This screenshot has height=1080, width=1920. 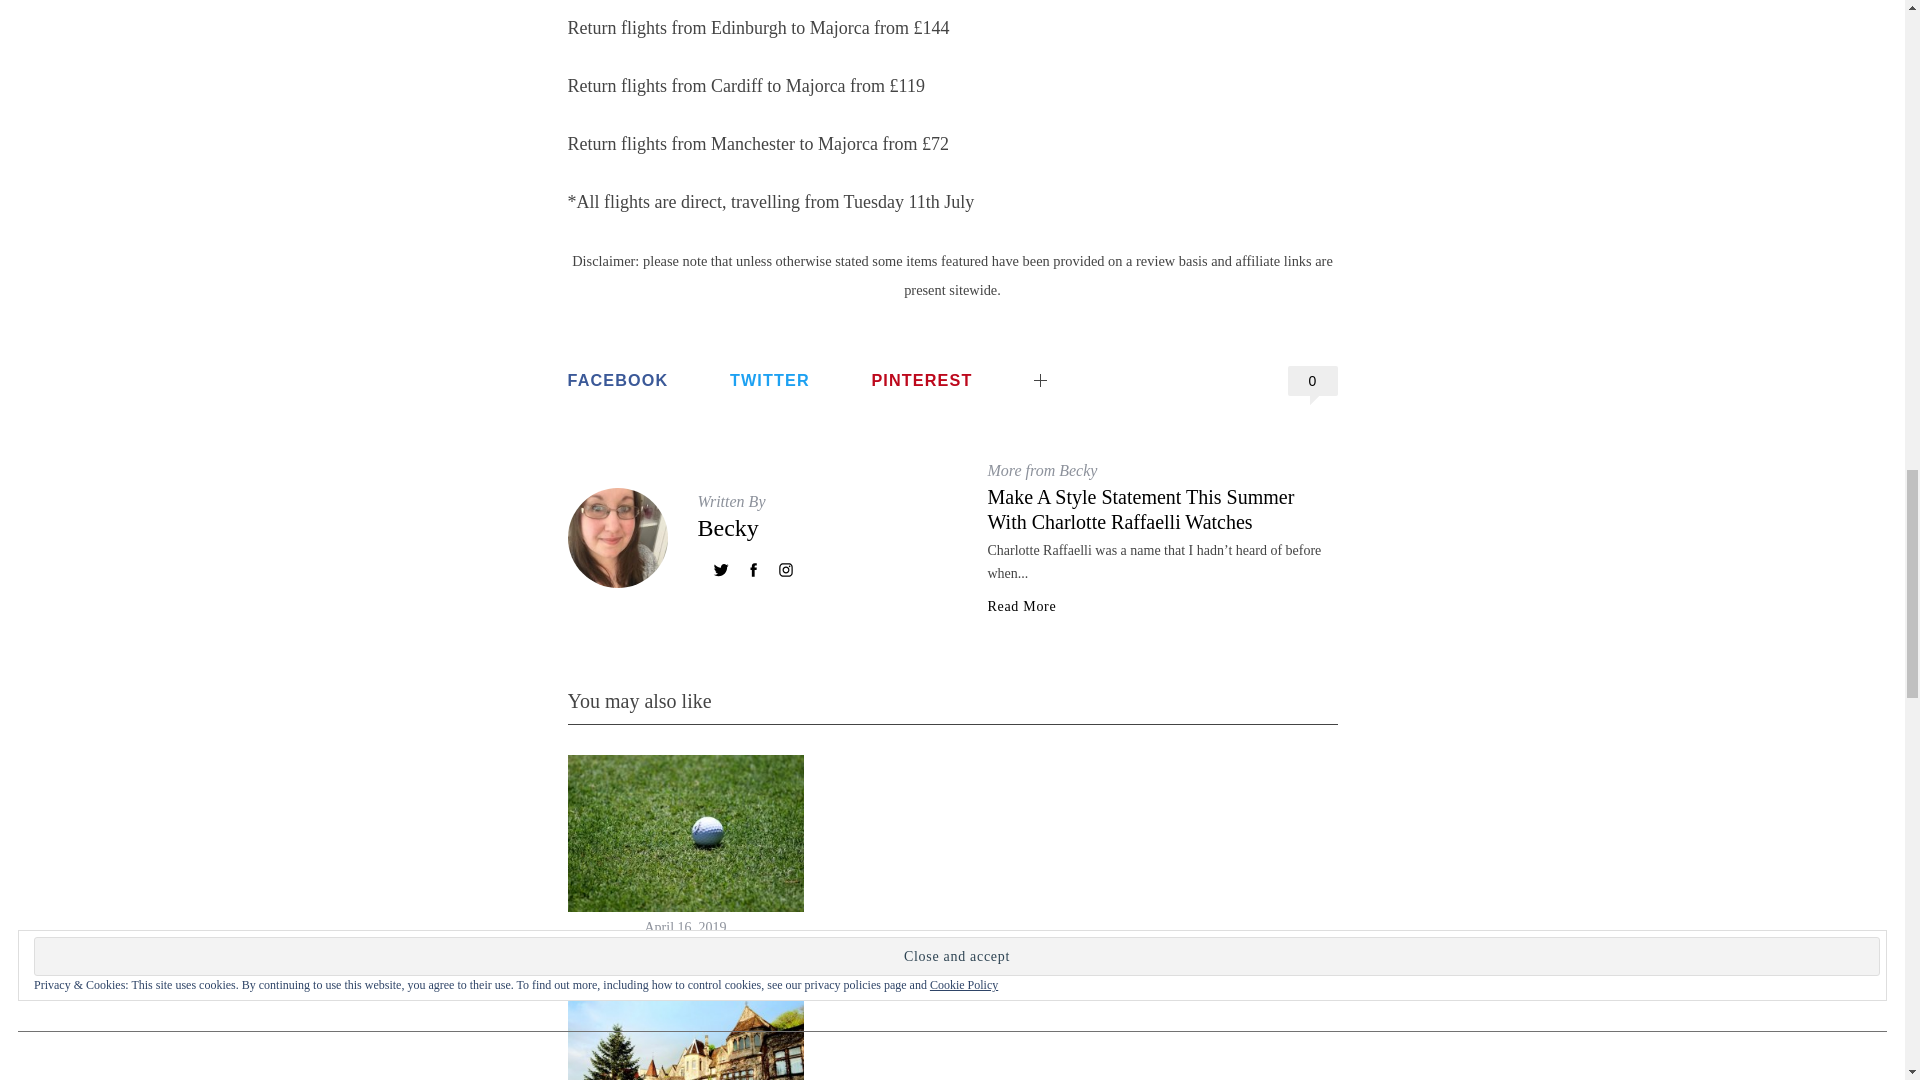 I want to click on TWITTER, so click(x=770, y=380).